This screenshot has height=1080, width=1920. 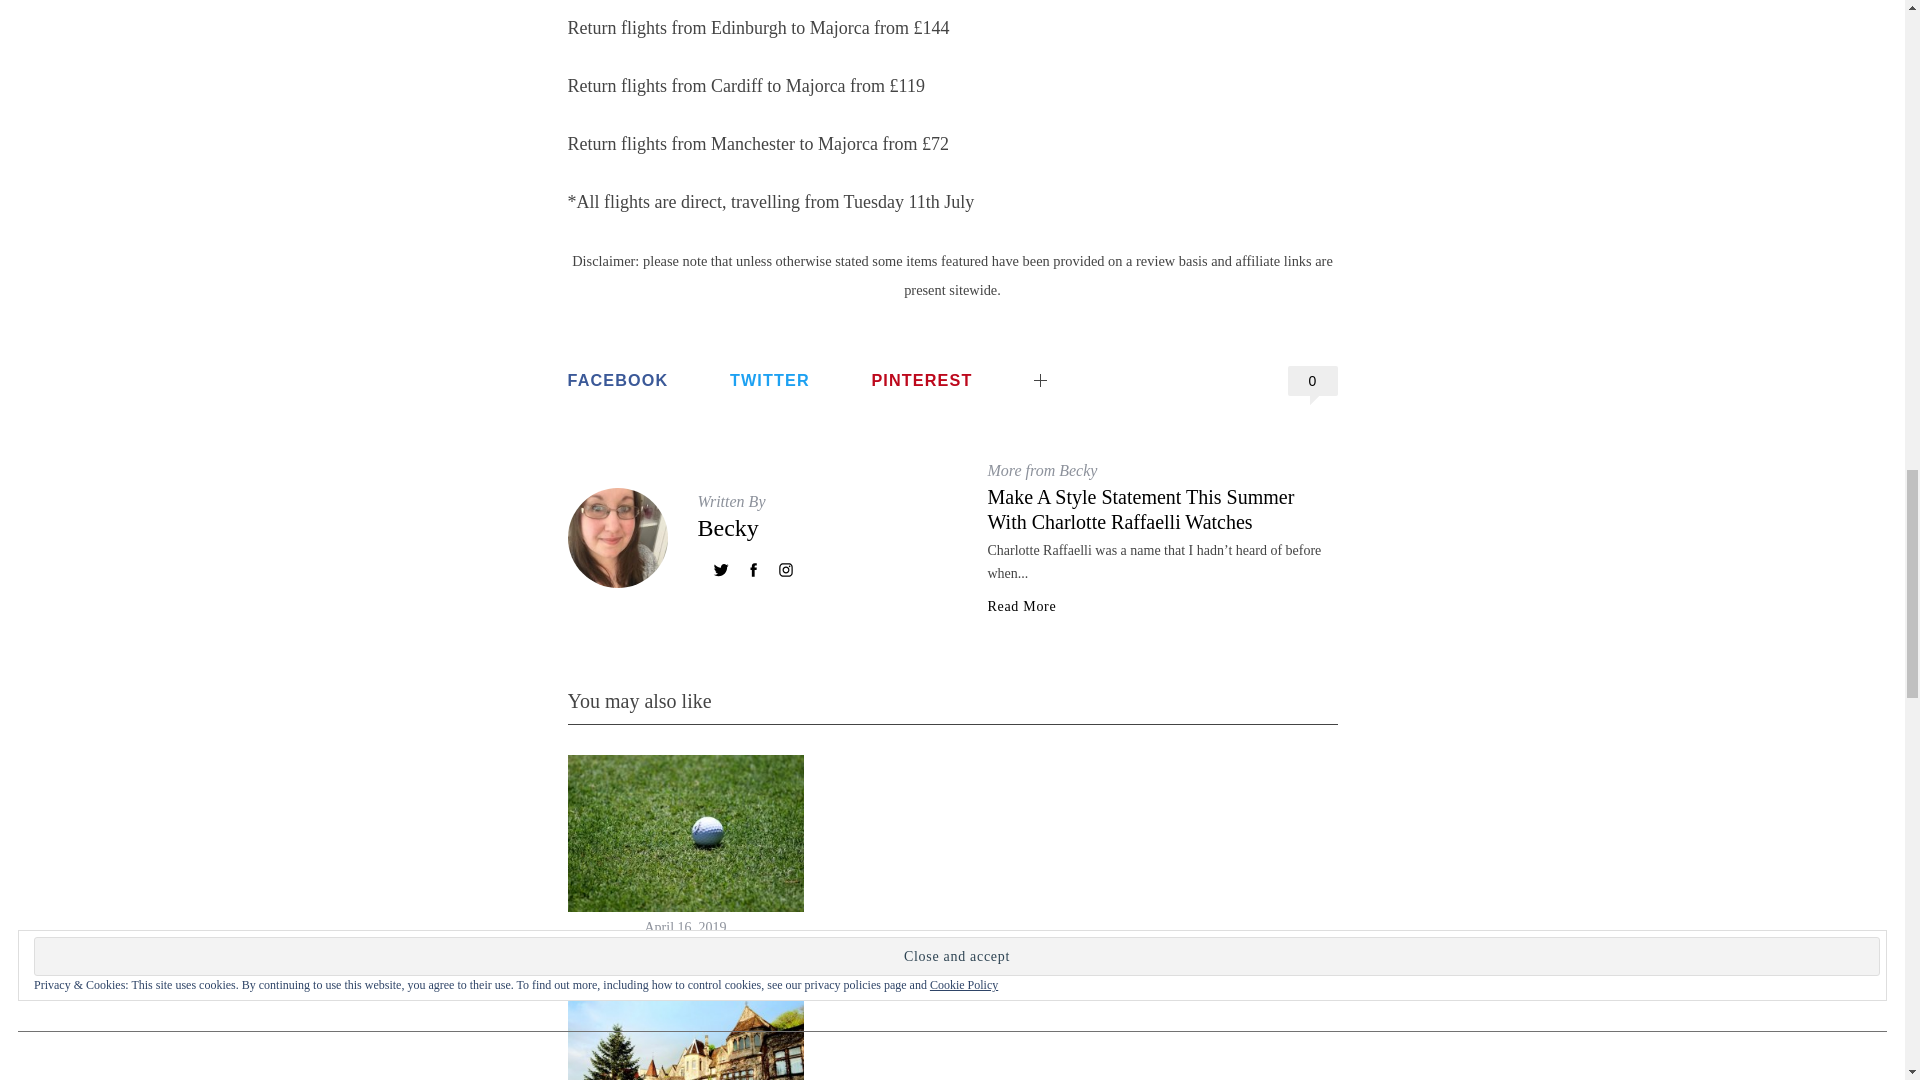 I want to click on TWITTER, so click(x=770, y=380).